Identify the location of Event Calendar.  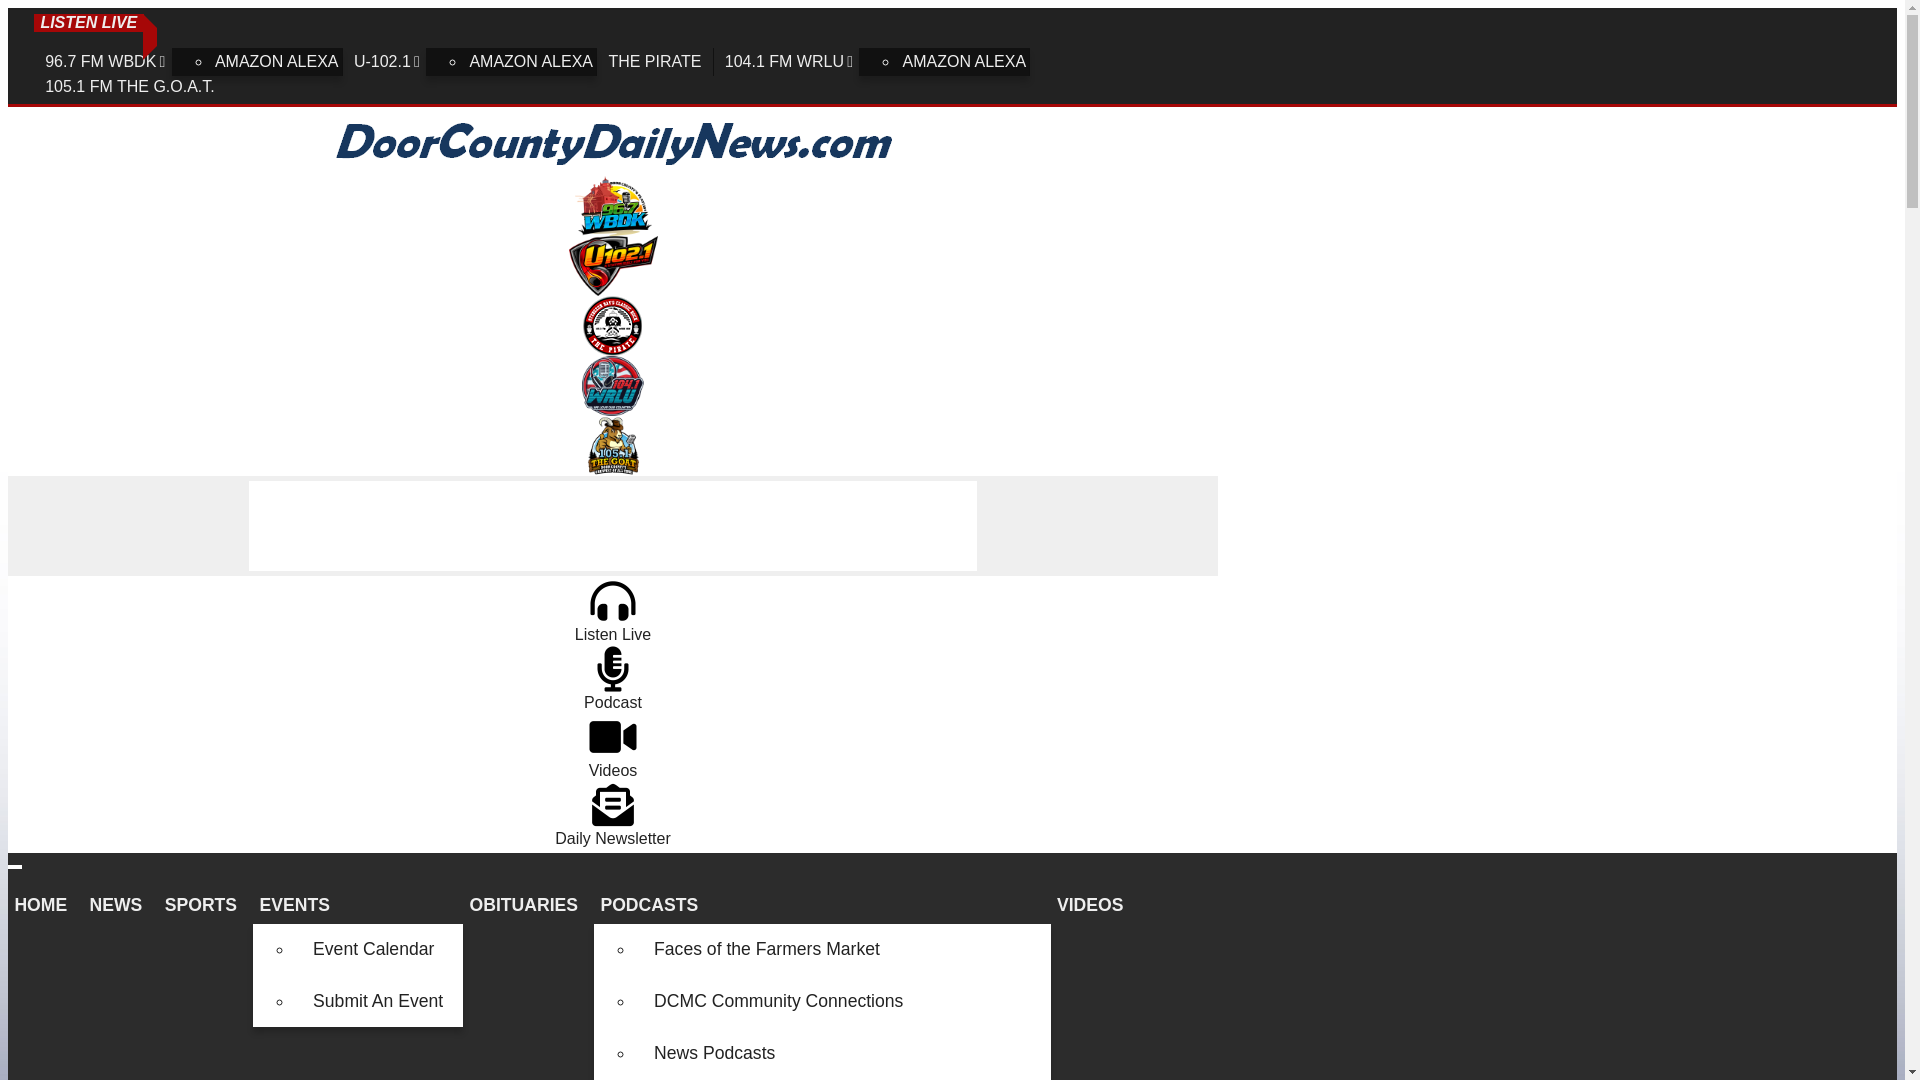
(378, 950).